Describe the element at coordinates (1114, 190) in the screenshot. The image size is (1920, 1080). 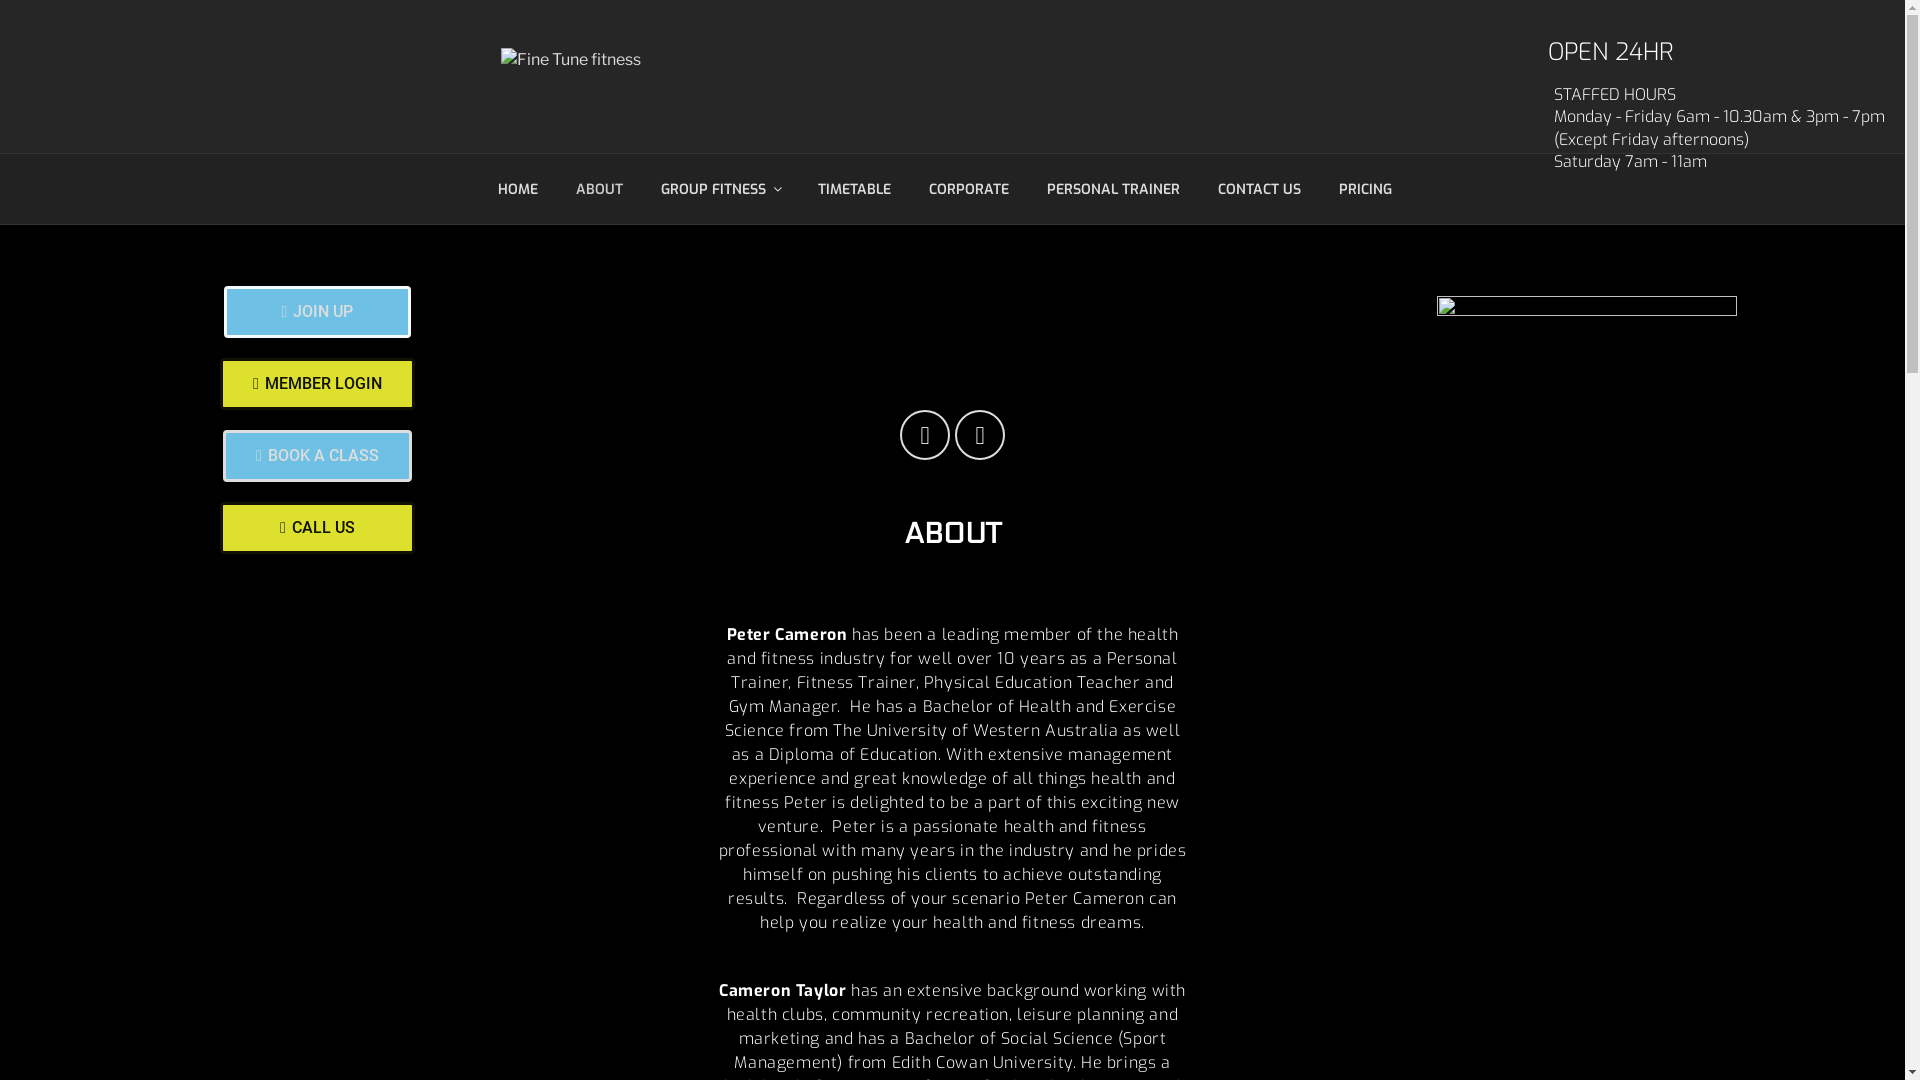
I see `PERSONAL TRAINER` at that location.